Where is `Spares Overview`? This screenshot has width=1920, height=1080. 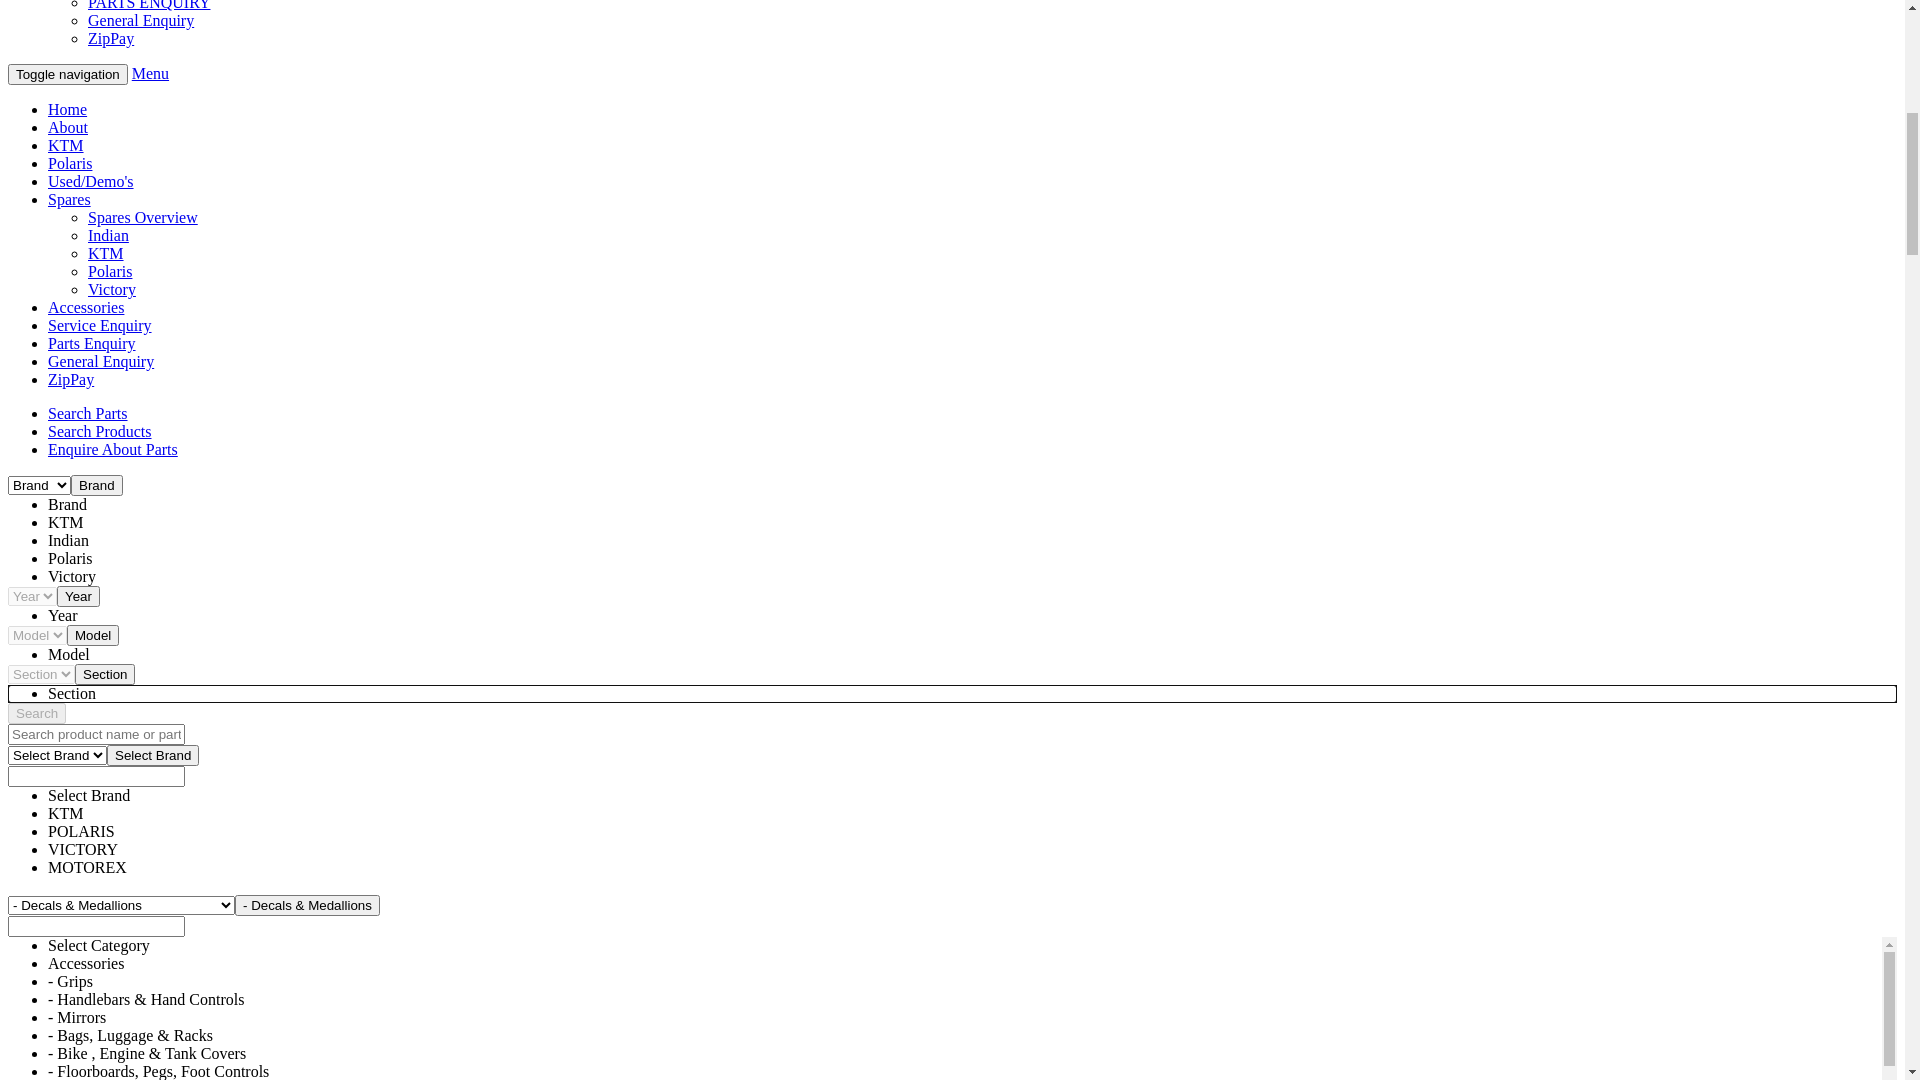
Spares Overview is located at coordinates (143, 554).